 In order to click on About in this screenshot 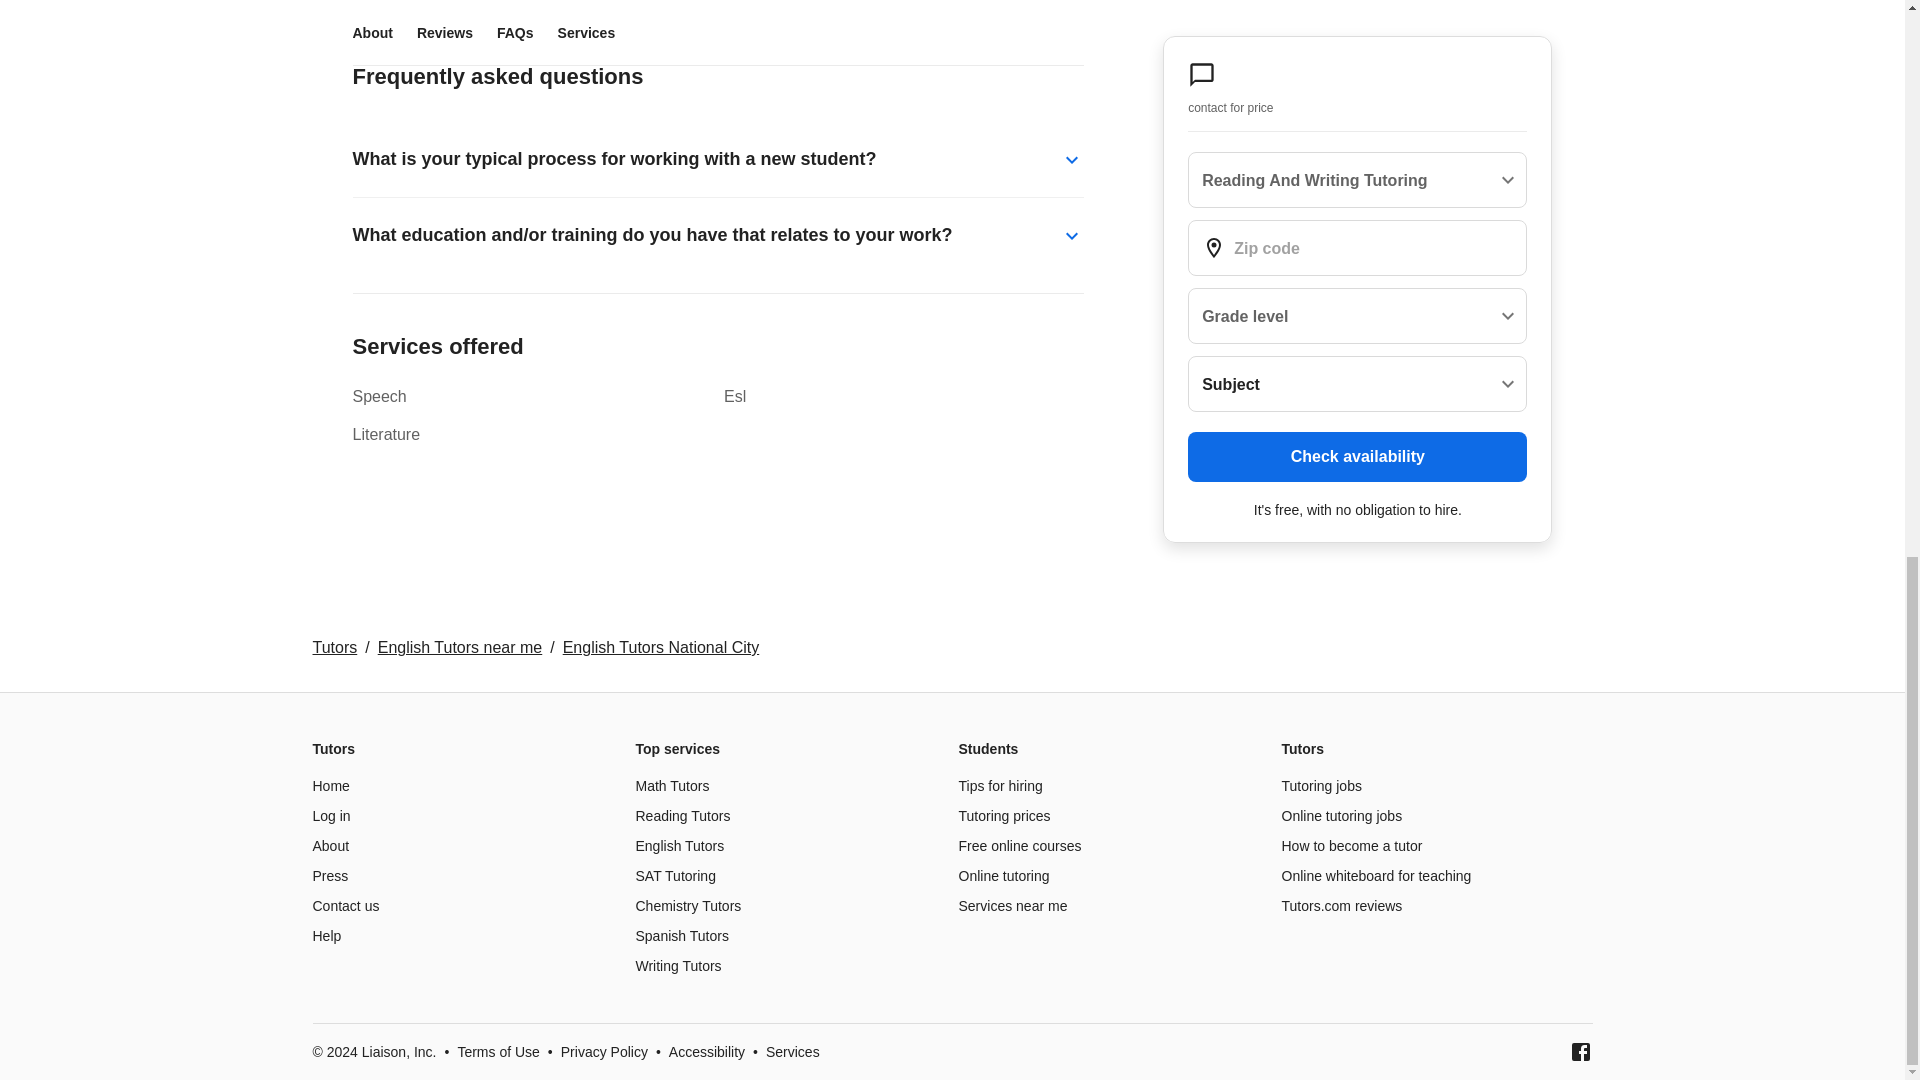, I will do `click(330, 846)`.